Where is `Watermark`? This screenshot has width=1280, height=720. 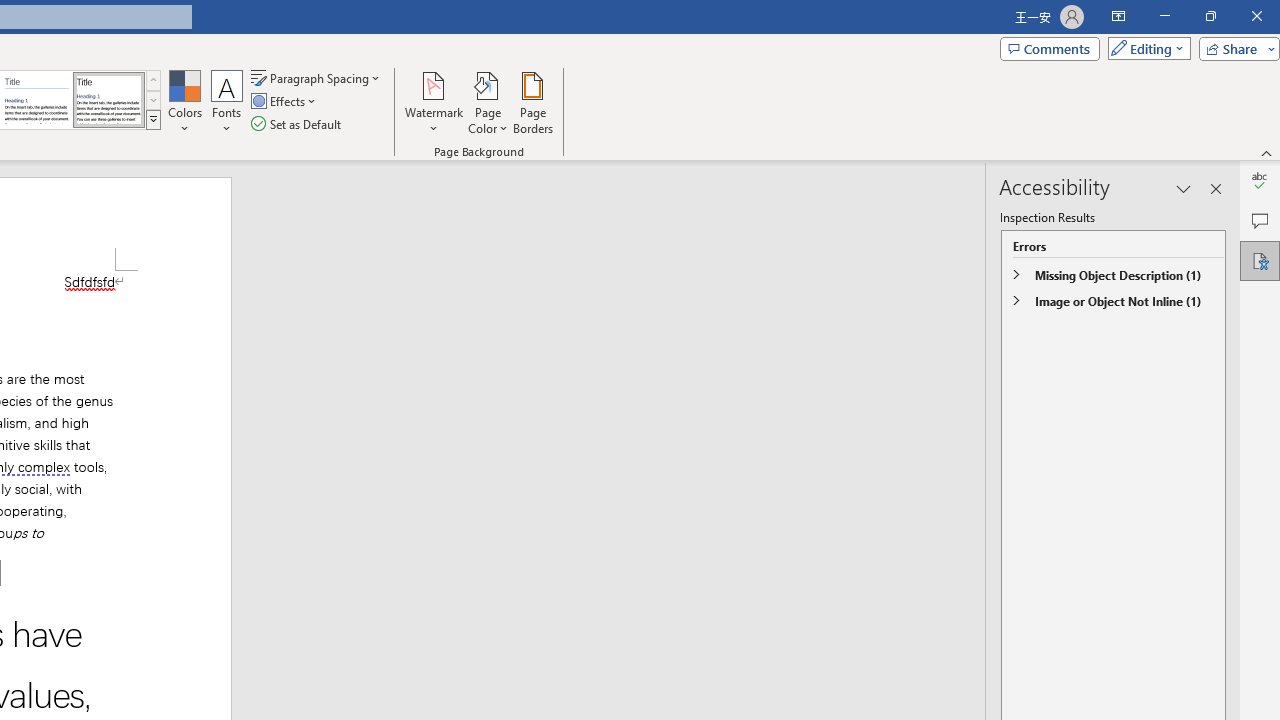
Watermark is located at coordinates (434, 102).